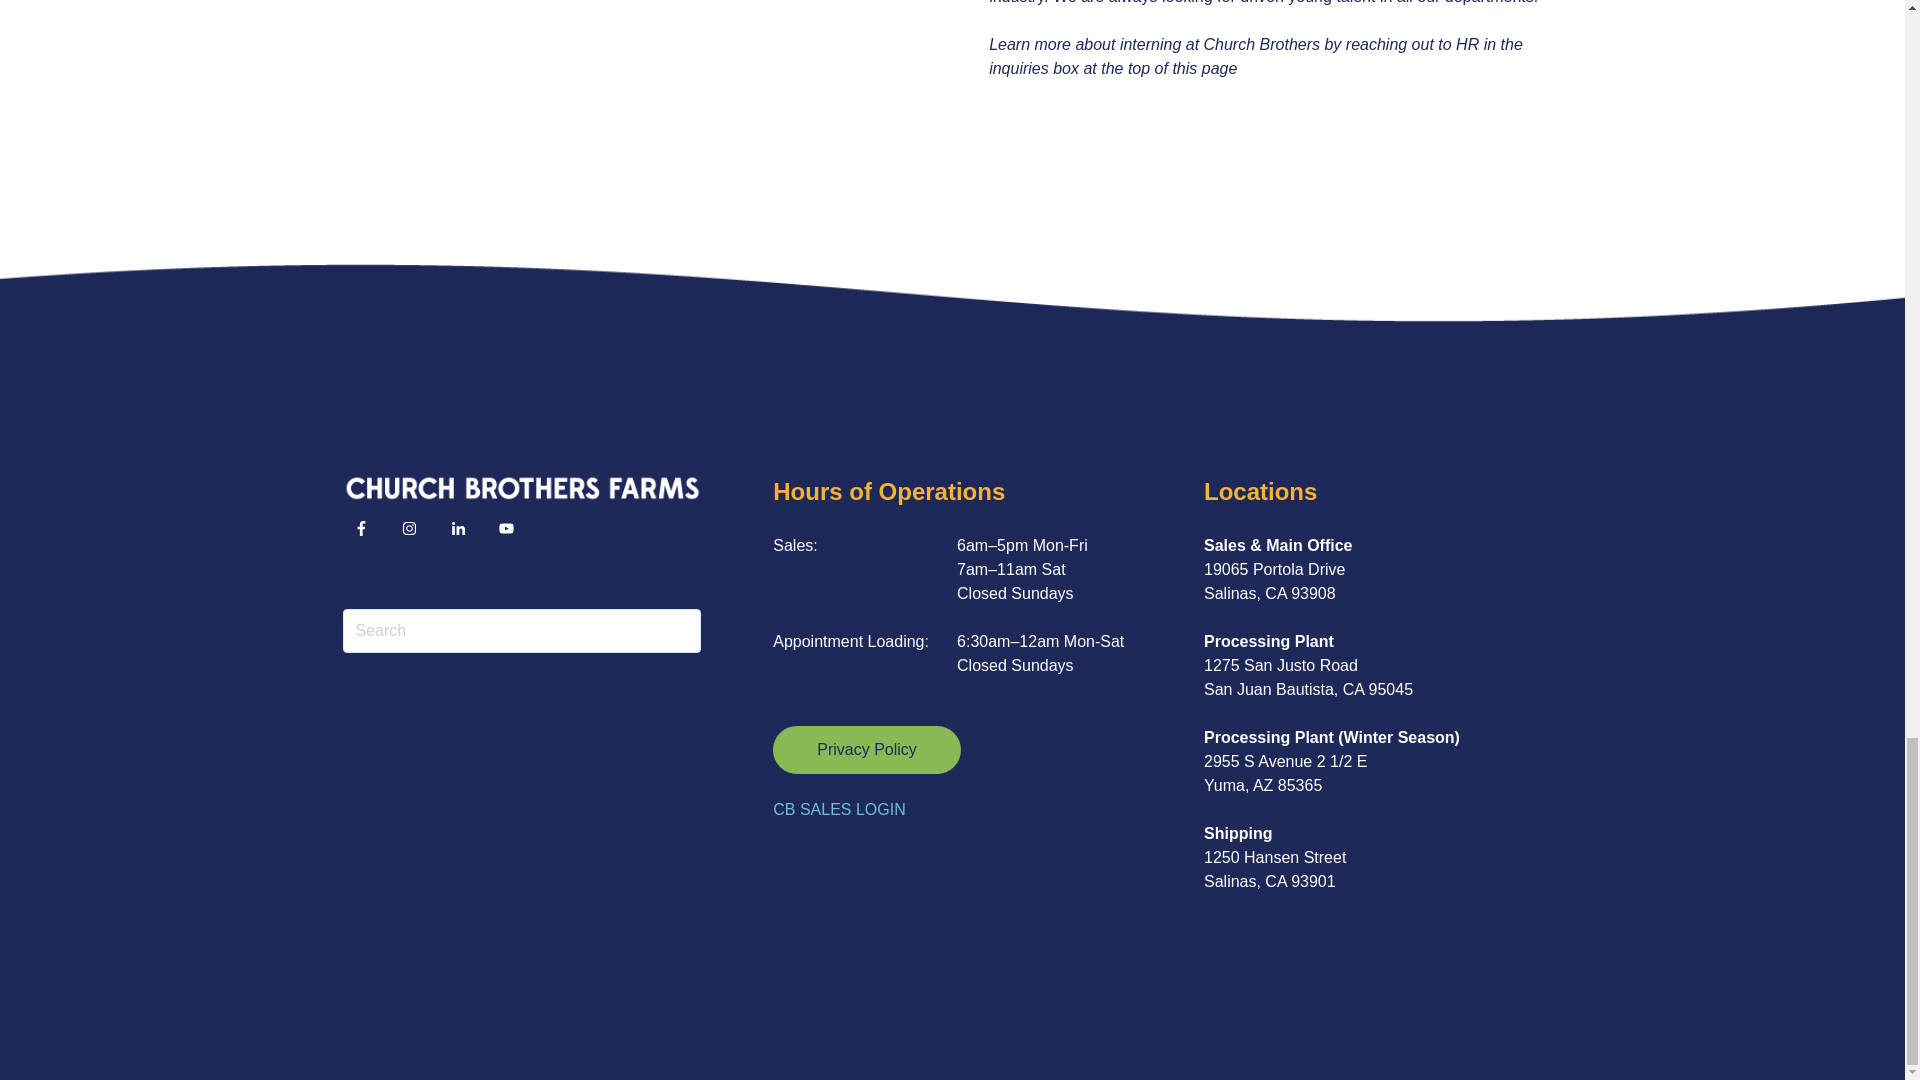 Image resolution: width=1920 pixels, height=1080 pixels. I want to click on Follow us on LinkedIn, so click(464, 534).